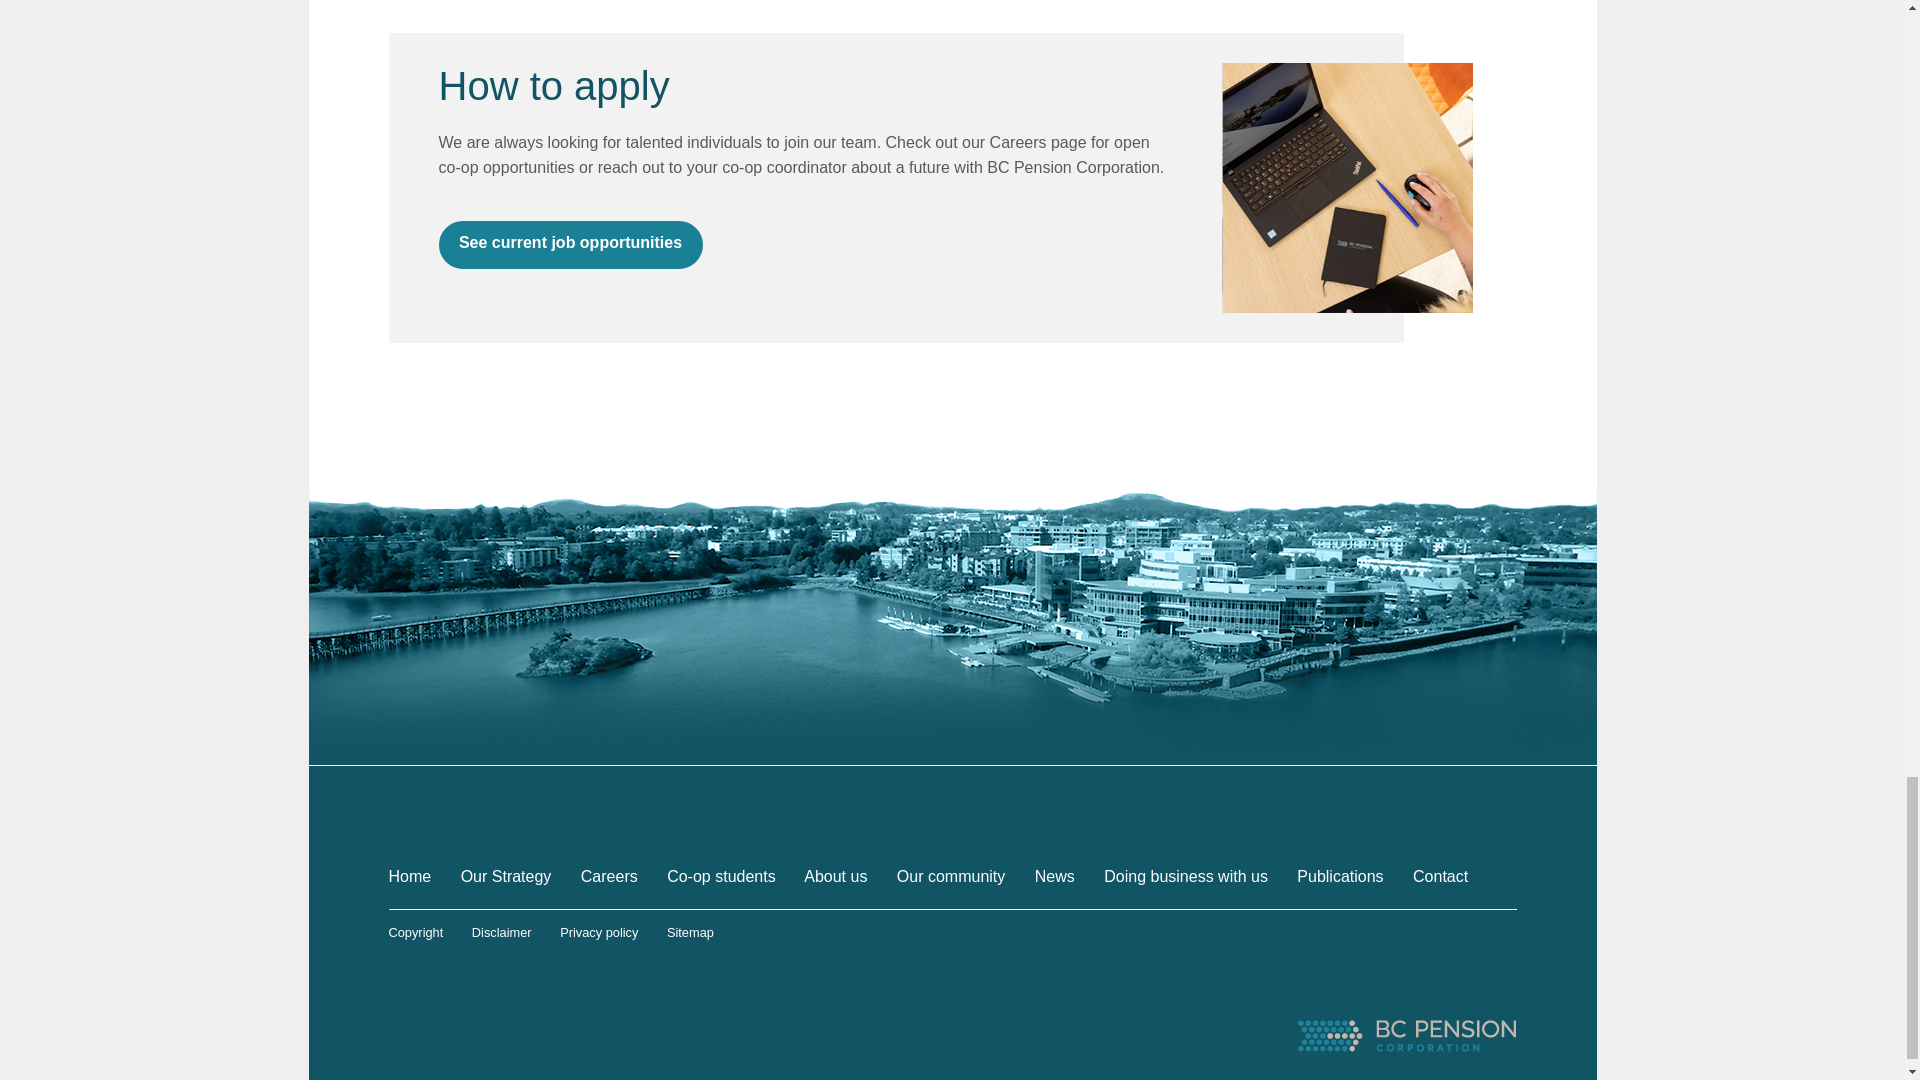 The width and height of the screenshot is (1920, 1080). I want to click on About us, so click(836, 876).